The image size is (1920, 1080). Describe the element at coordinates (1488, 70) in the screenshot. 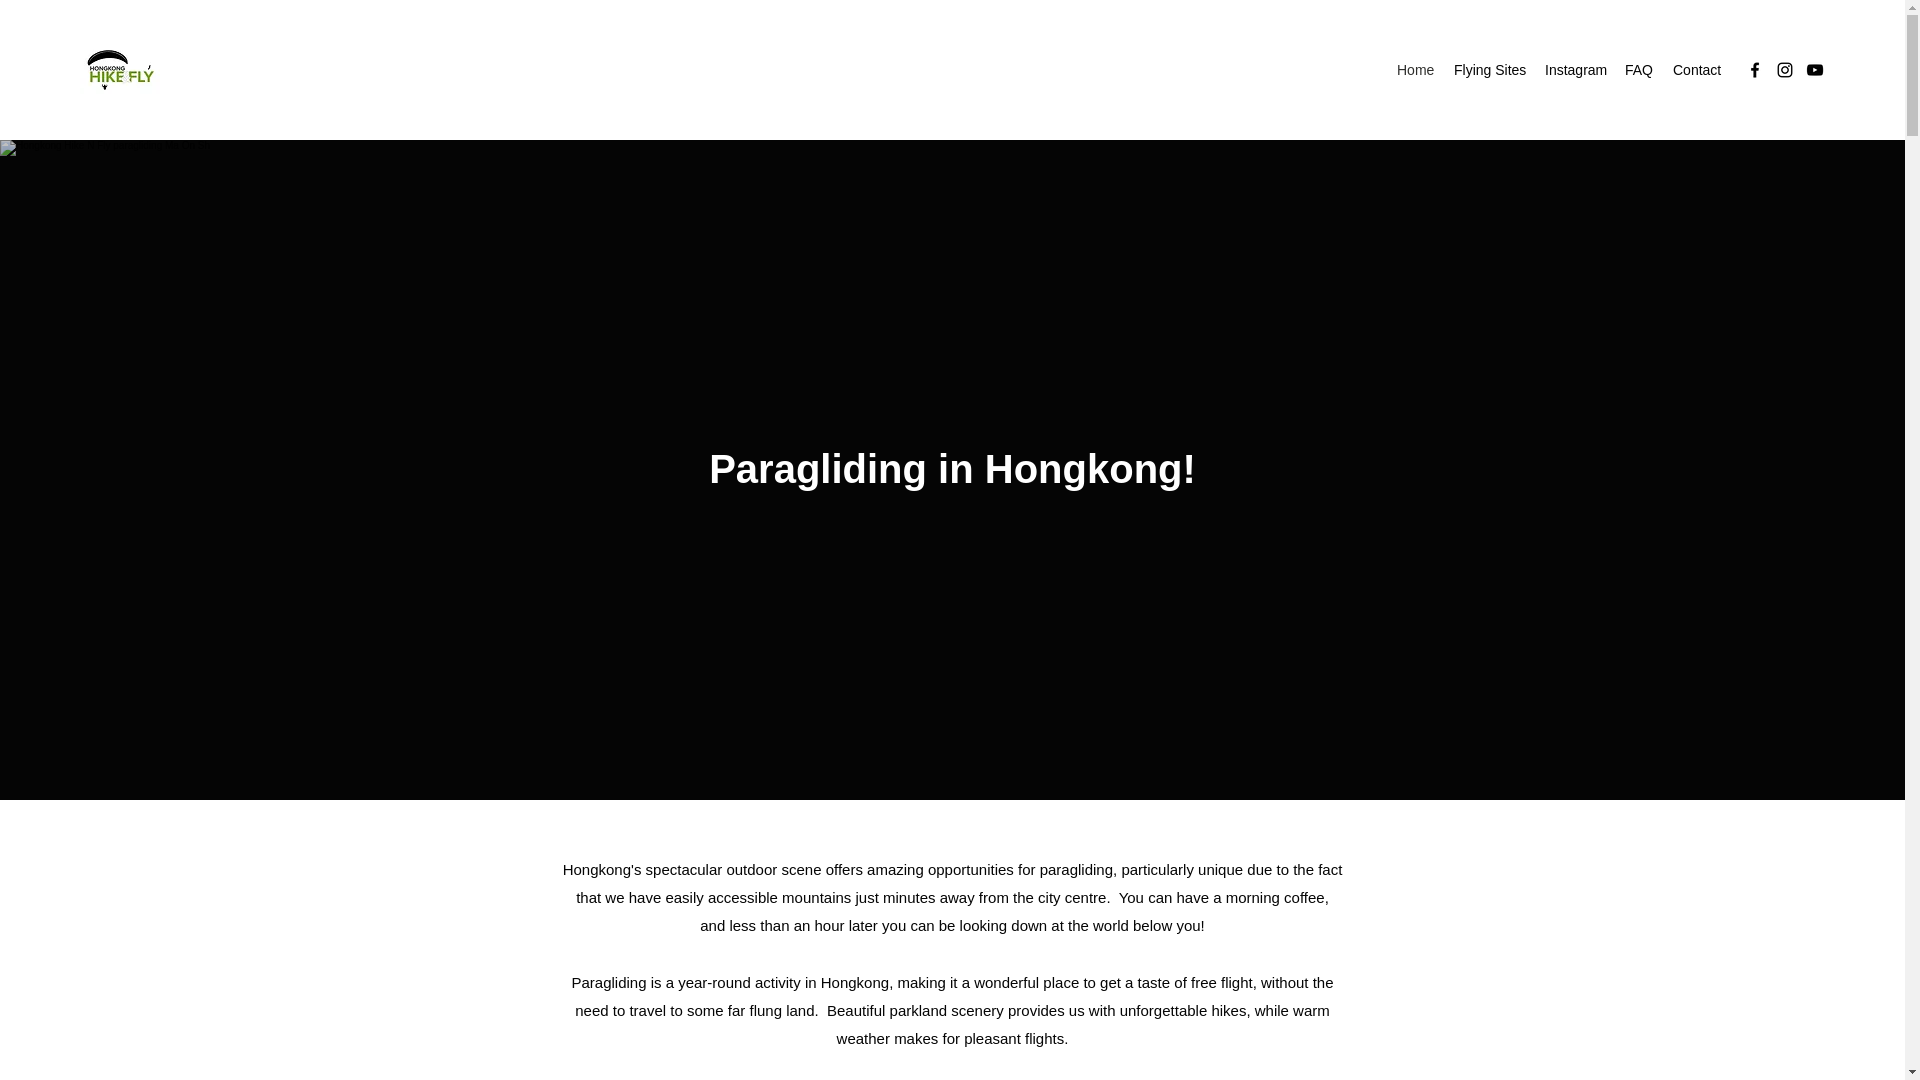

I see `Flying Sites` at that location.